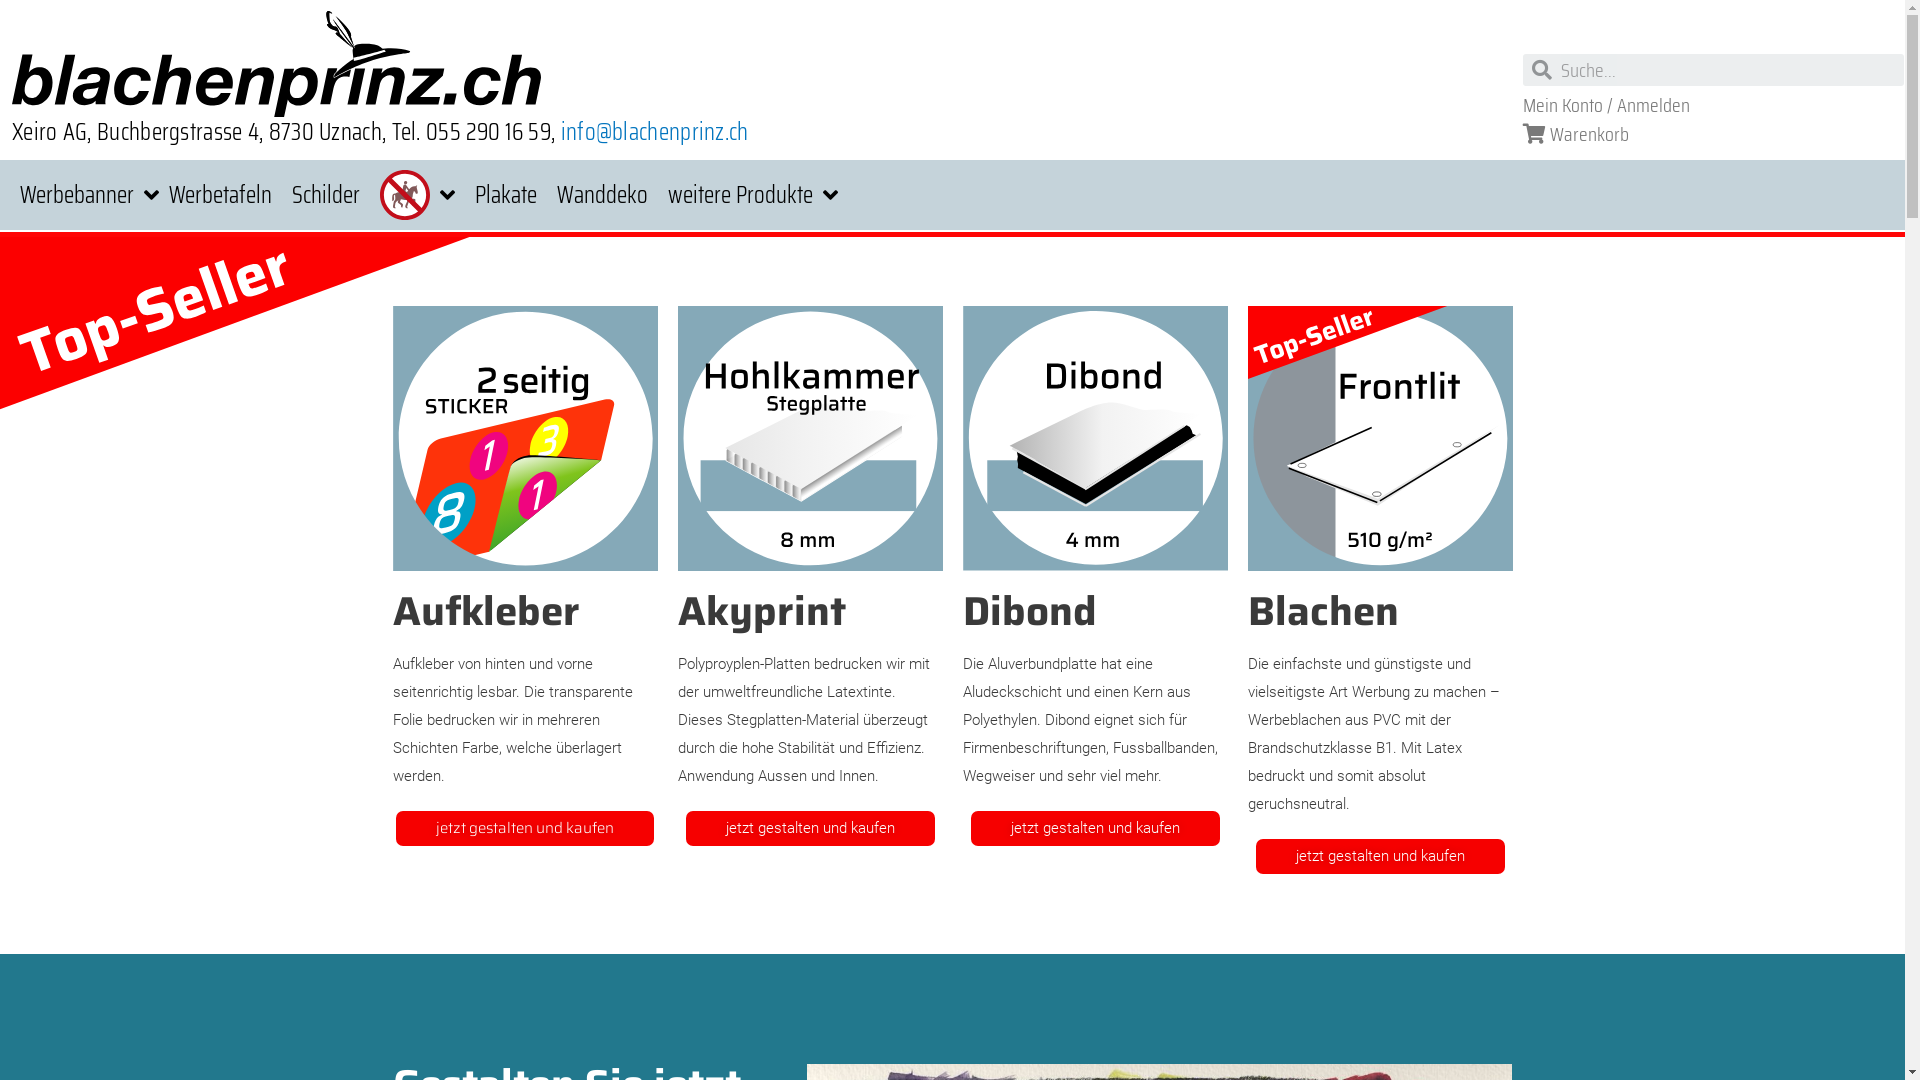 The image size is (1920, 1080). Describe the element at coordinates (753, 195) in the screenshot. I see `weitere Produkte` at that location.